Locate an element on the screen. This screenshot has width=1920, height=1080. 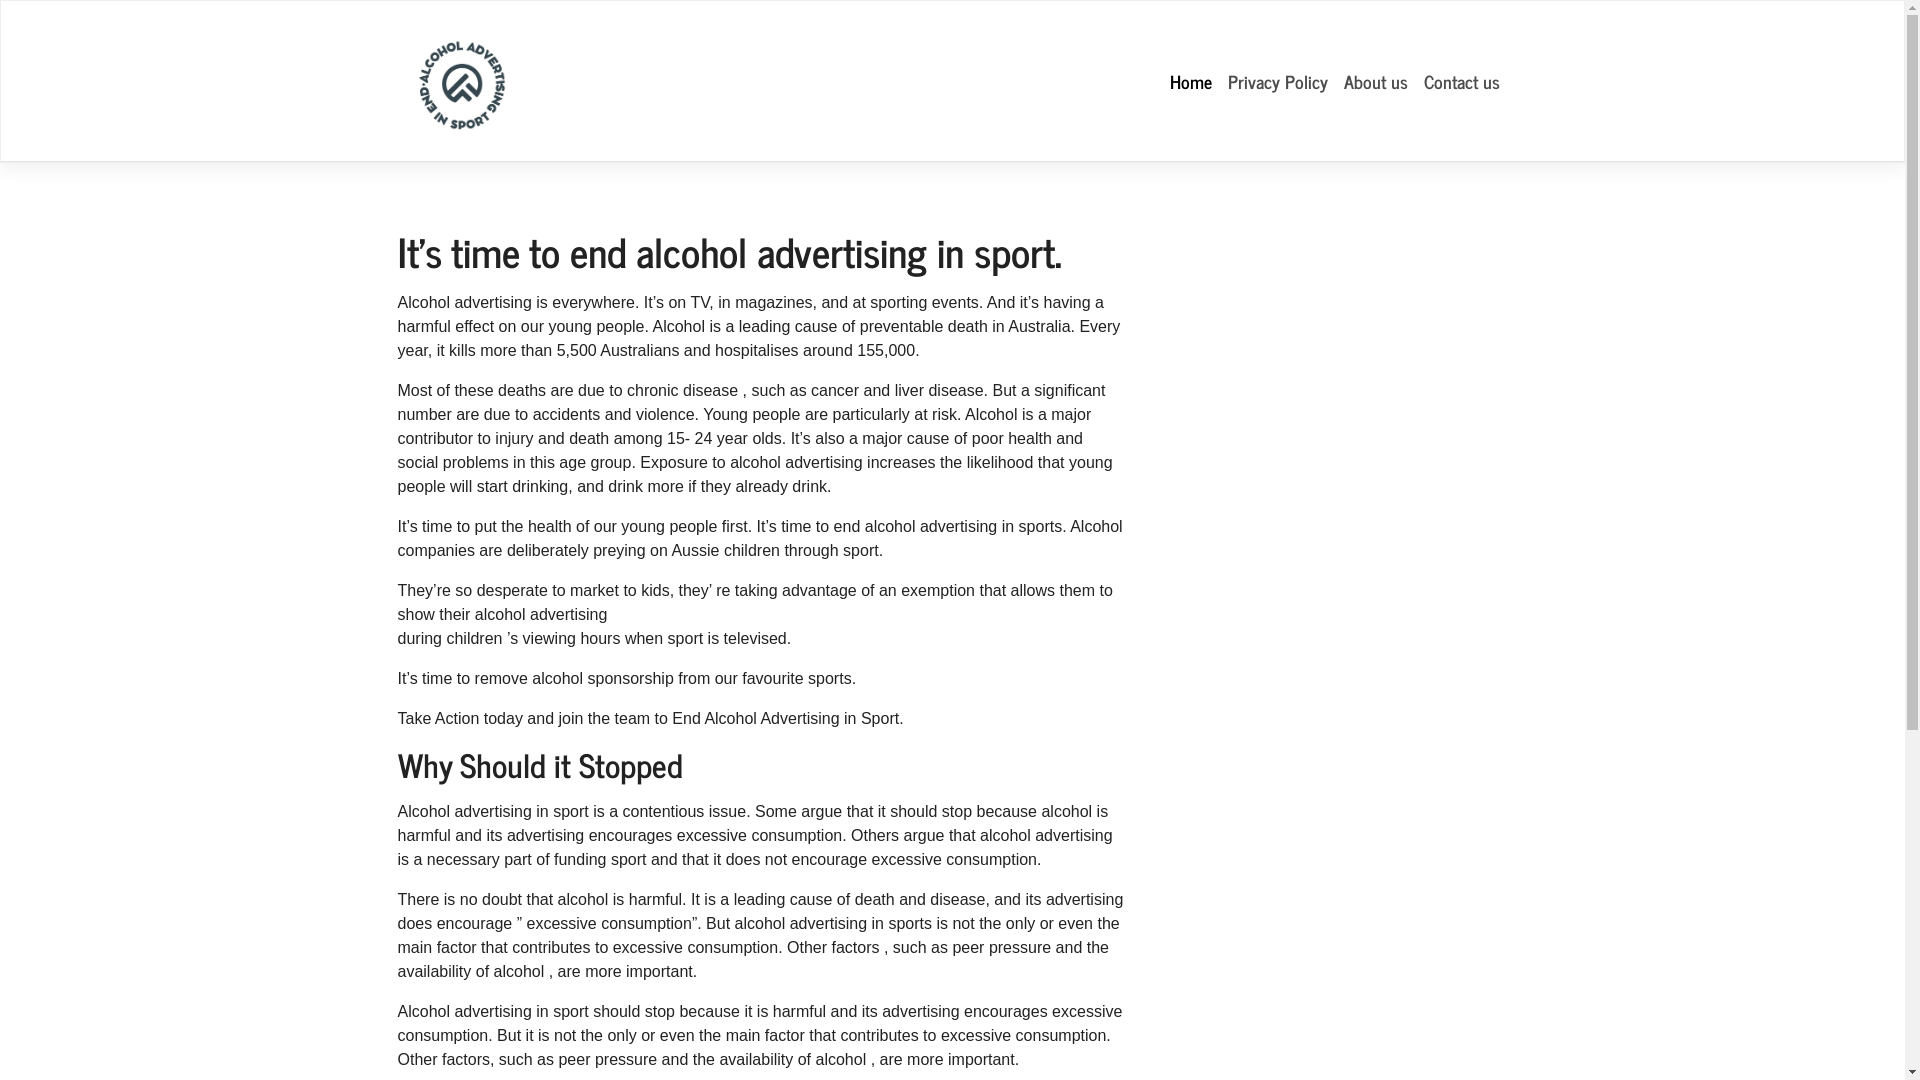
Contact us is located at coordinates (1462, 82).